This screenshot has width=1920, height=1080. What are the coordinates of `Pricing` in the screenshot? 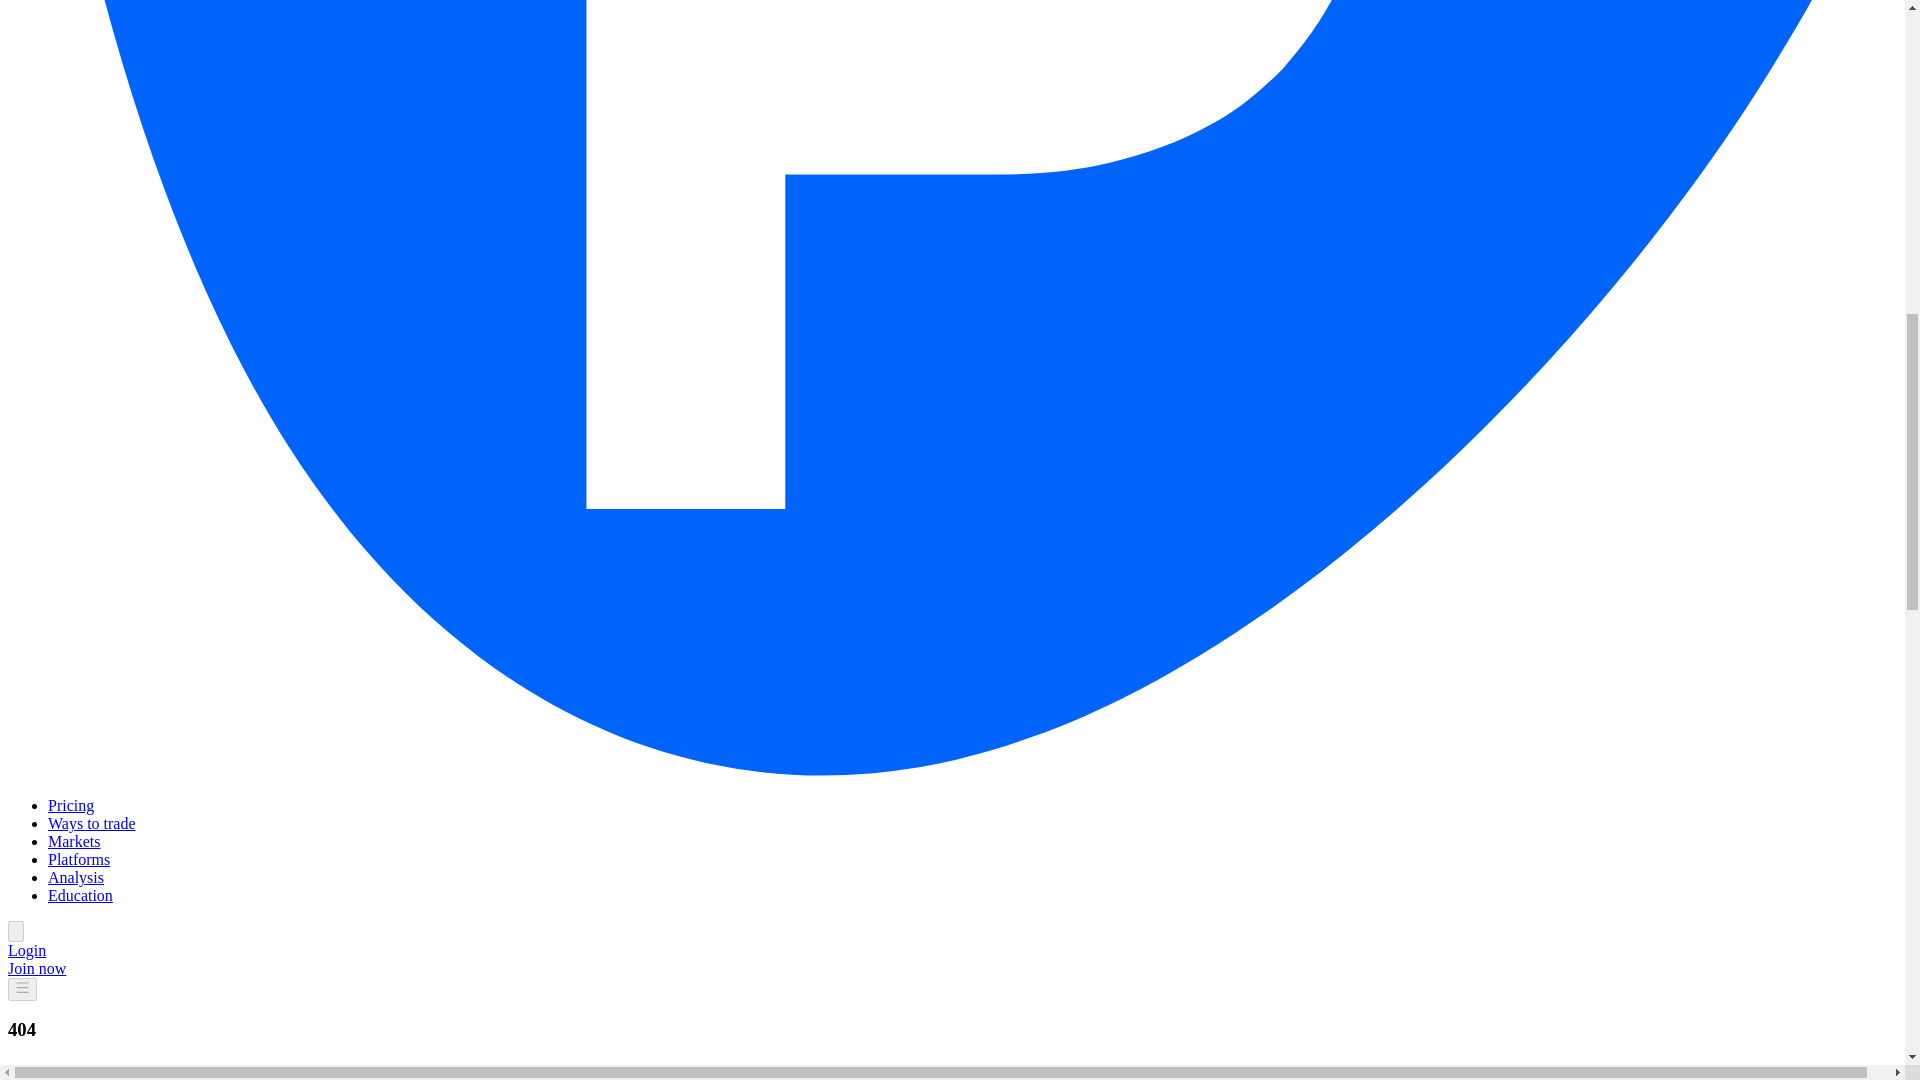 It's located at (71, 806).